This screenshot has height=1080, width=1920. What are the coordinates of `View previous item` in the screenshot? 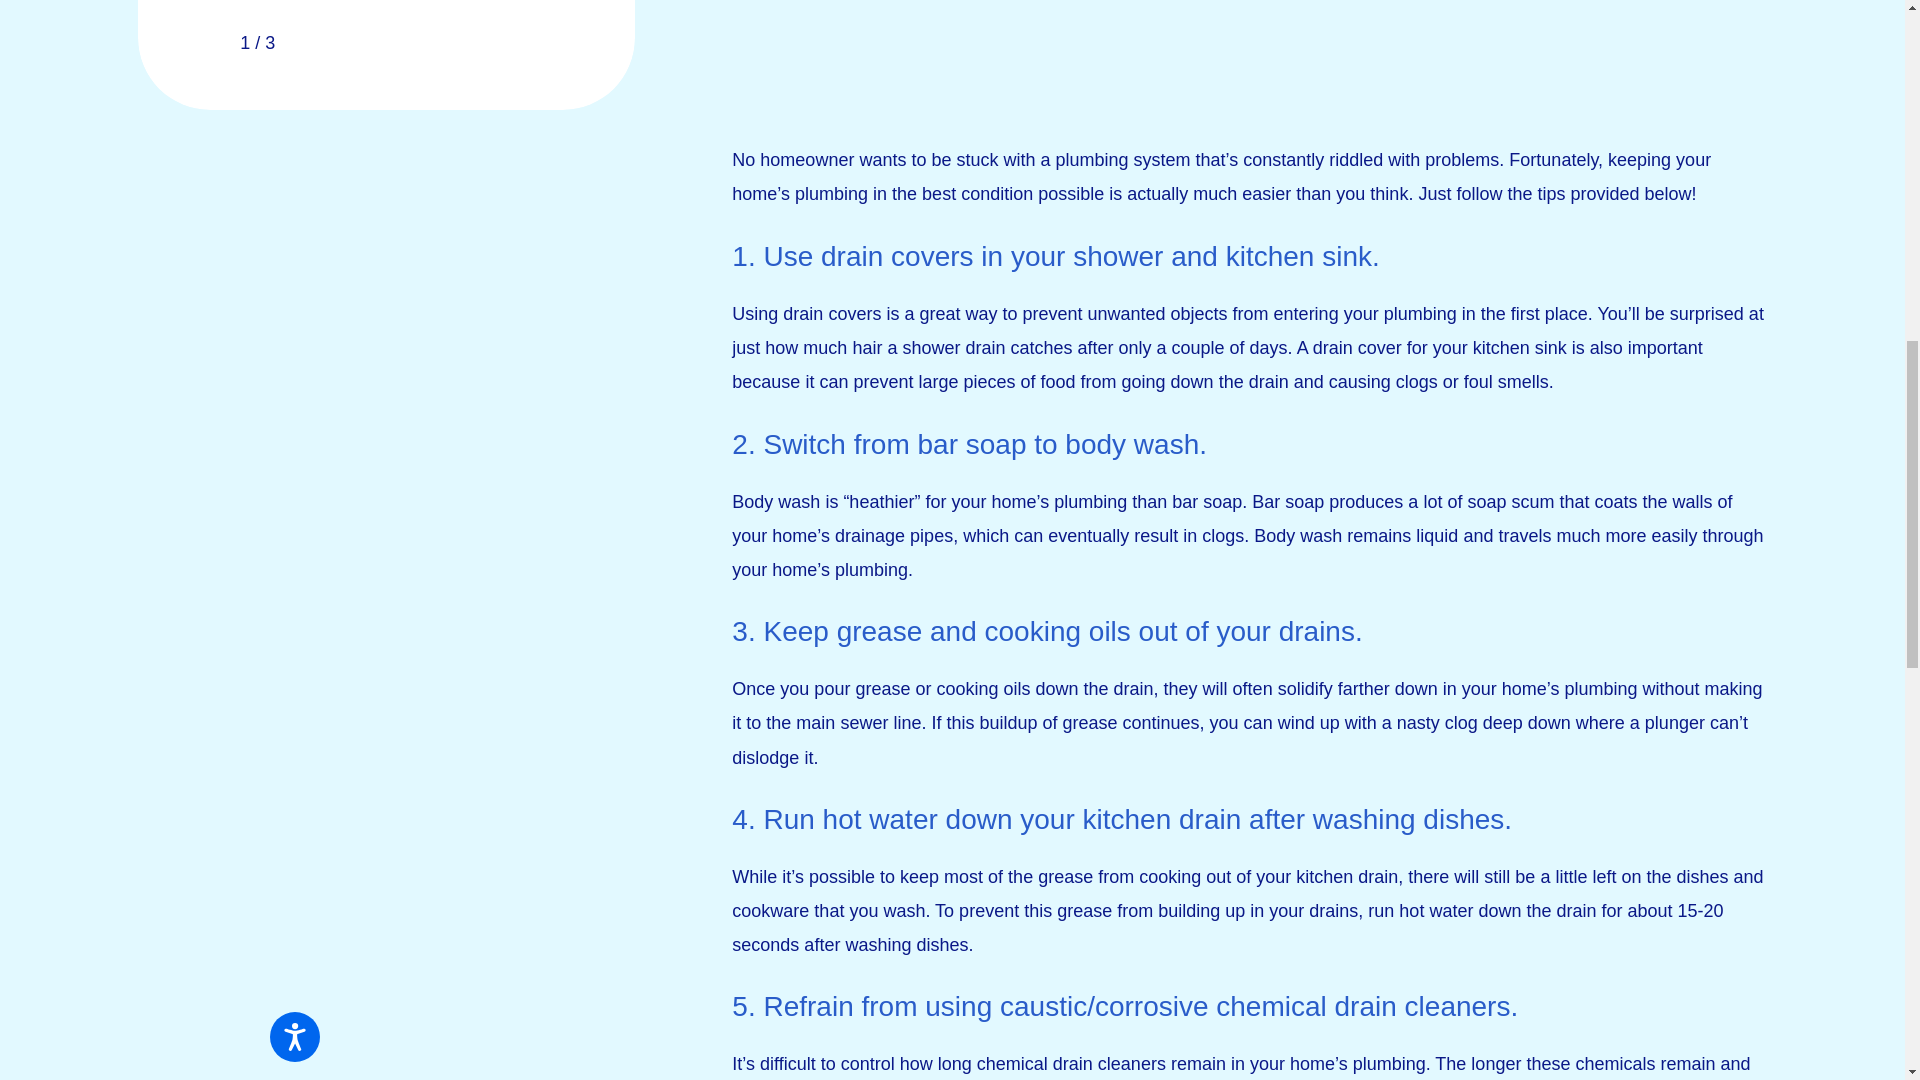 It's located at (208, 44).